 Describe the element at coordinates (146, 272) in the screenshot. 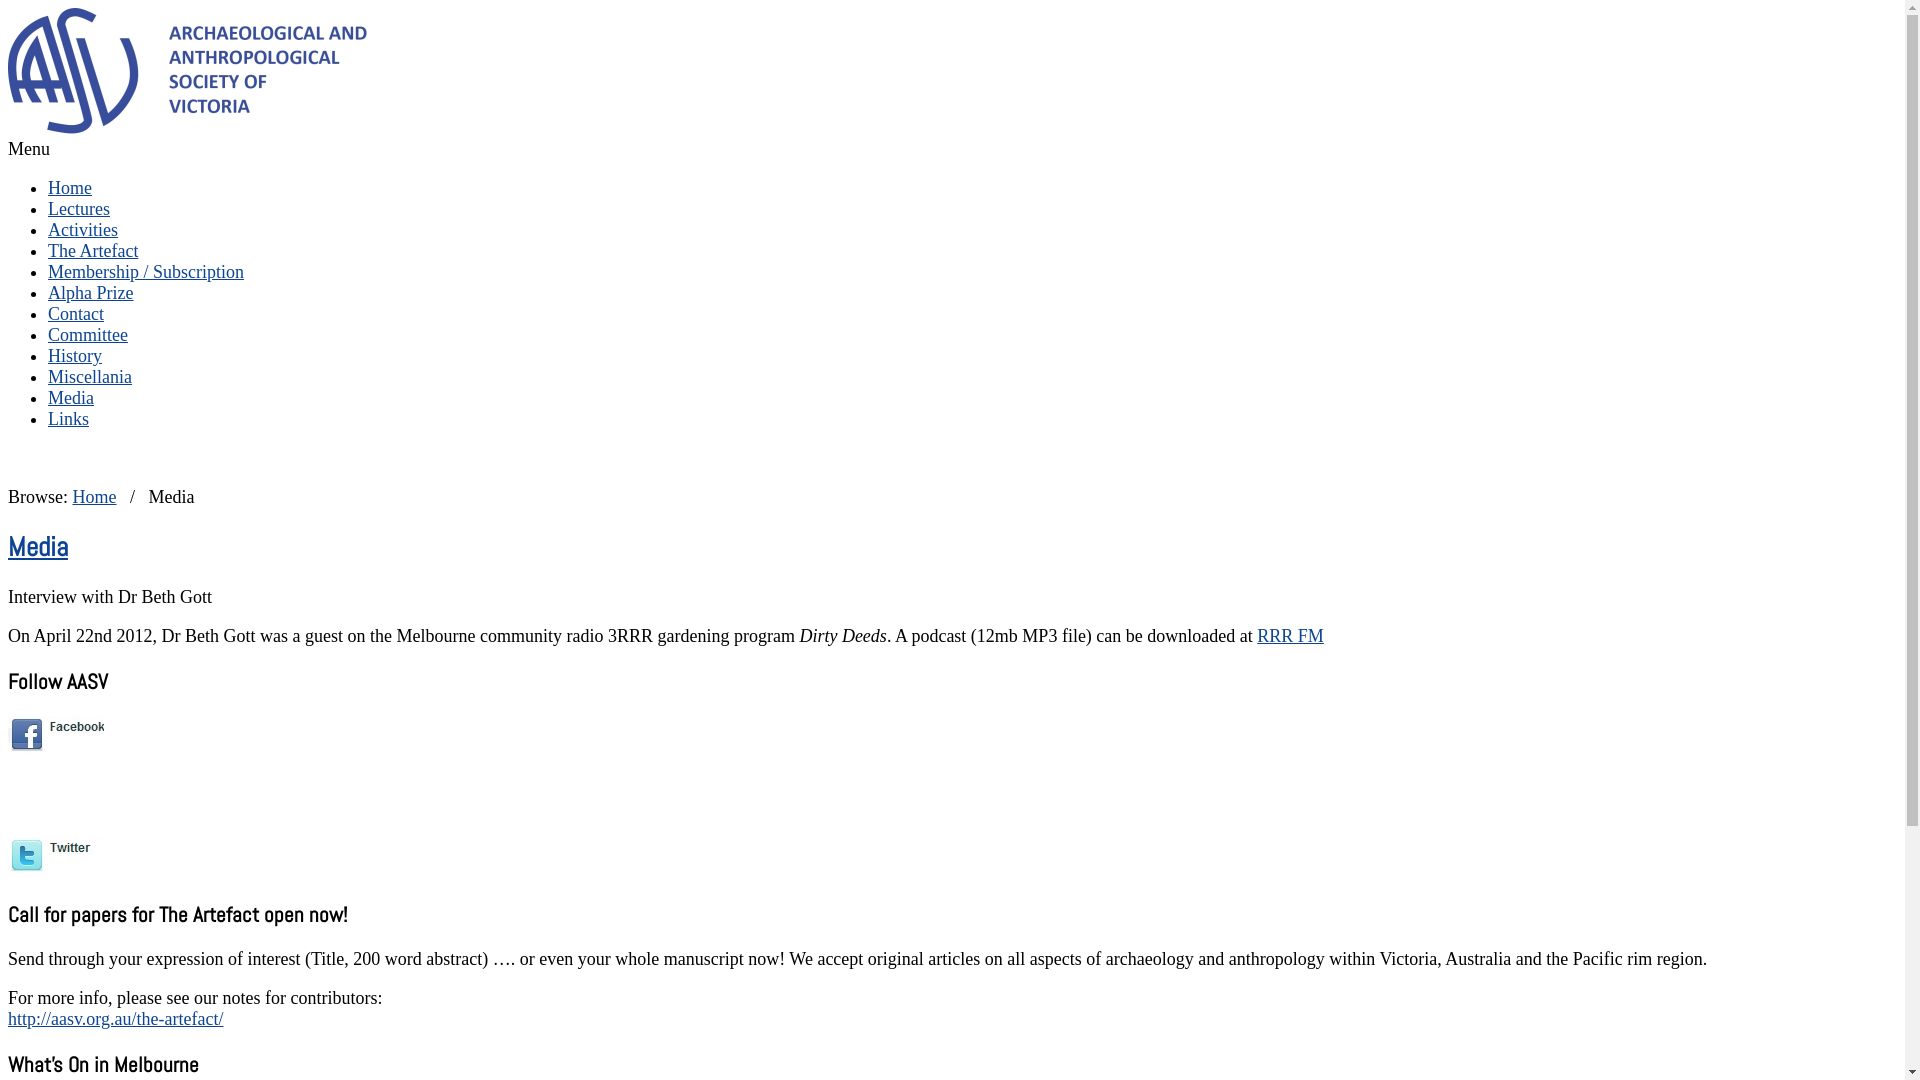

I see `Membership / Subscription` at that location.